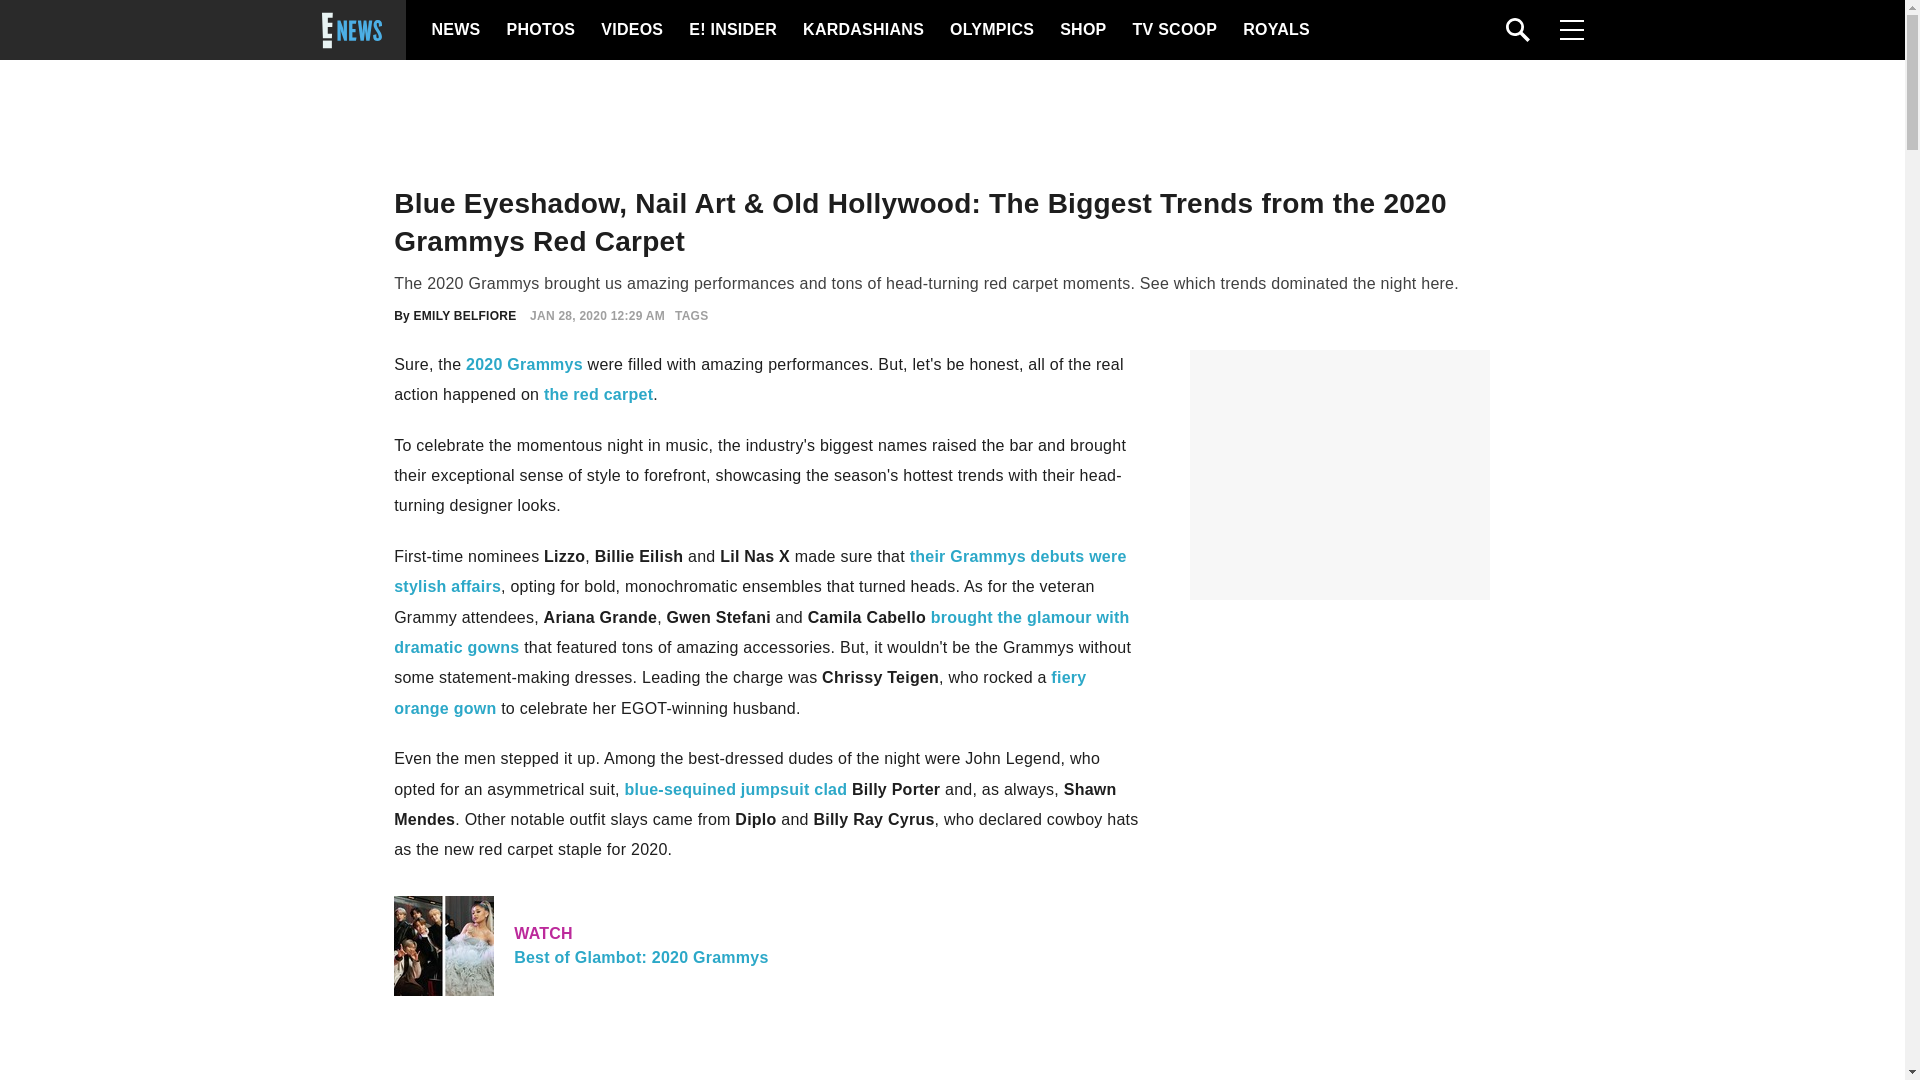 The image size is (1920, 1080). Describe the element at coordinates (759, 571) in the screenshot. I see `their Grammys debuts were stylish affairs` at that location.